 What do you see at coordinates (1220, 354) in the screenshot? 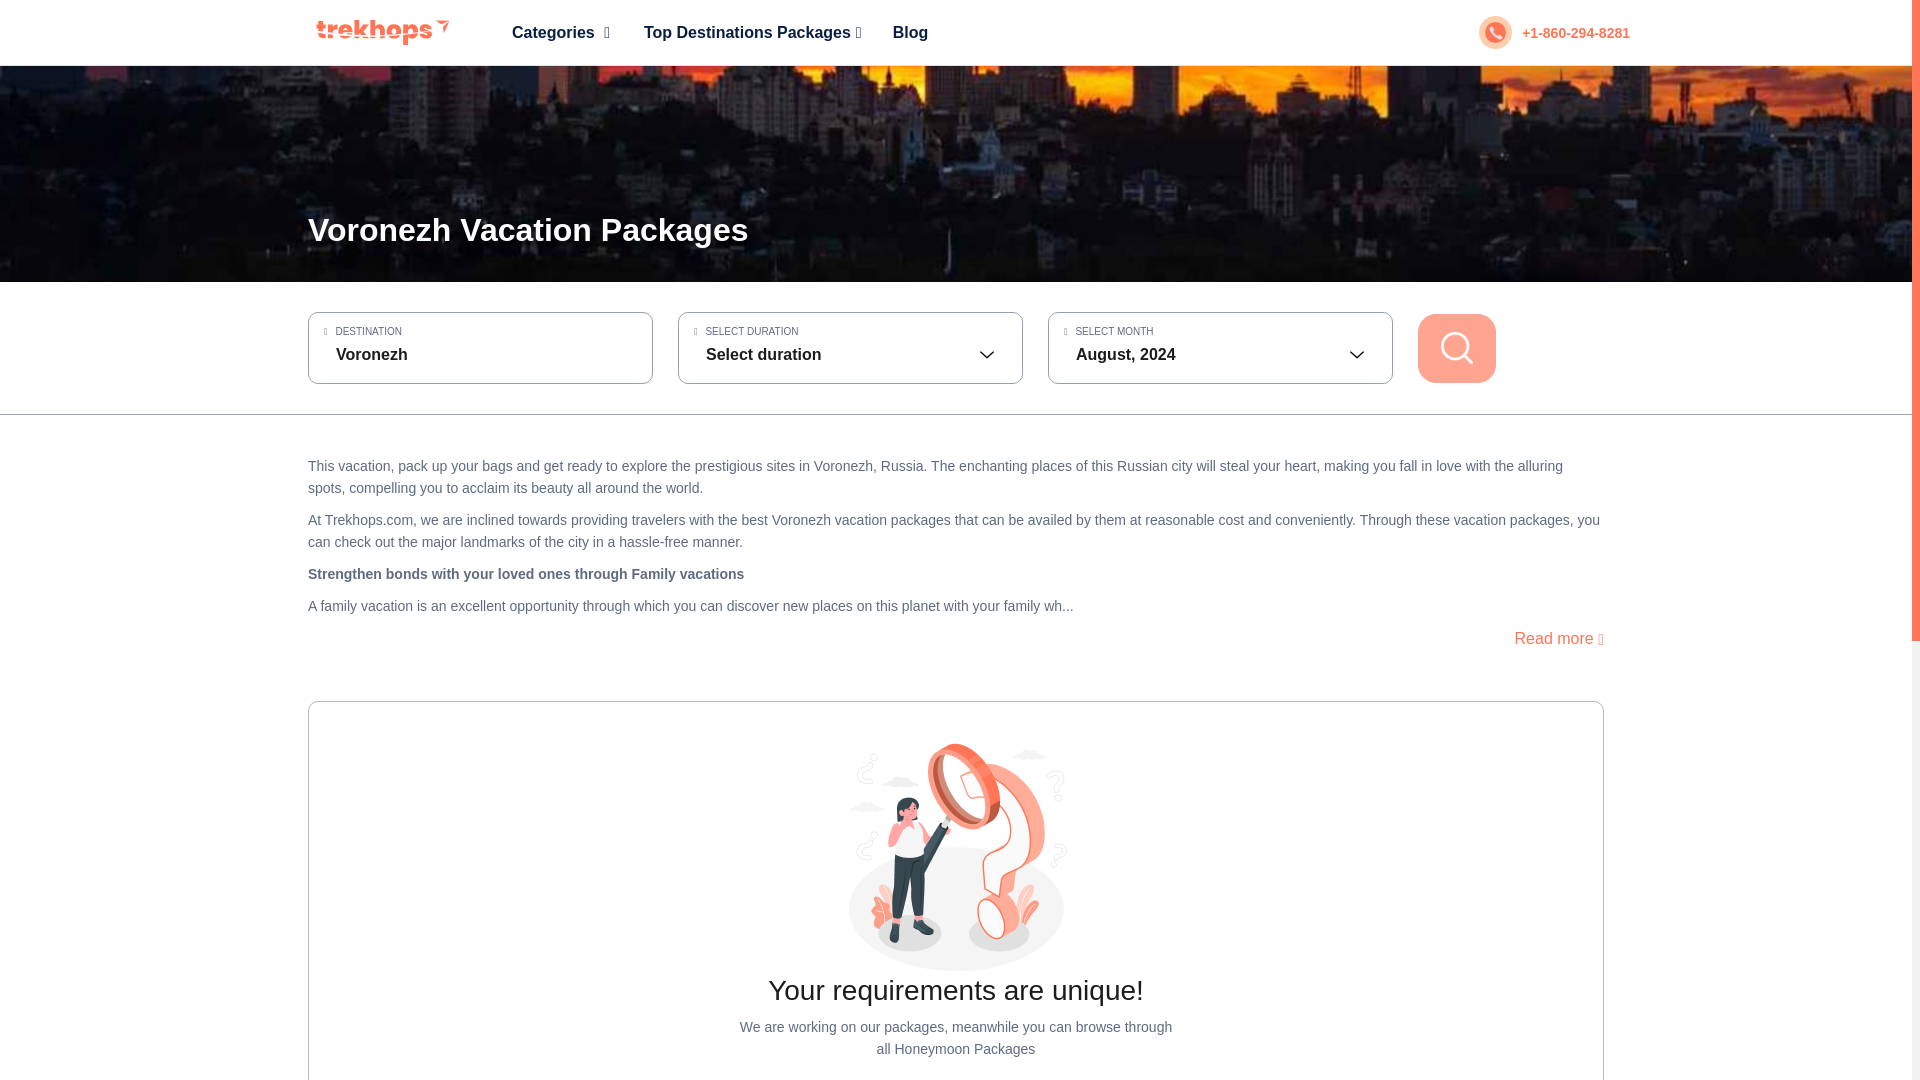
I see `August, 2024` at bounding box center [1220, 354].